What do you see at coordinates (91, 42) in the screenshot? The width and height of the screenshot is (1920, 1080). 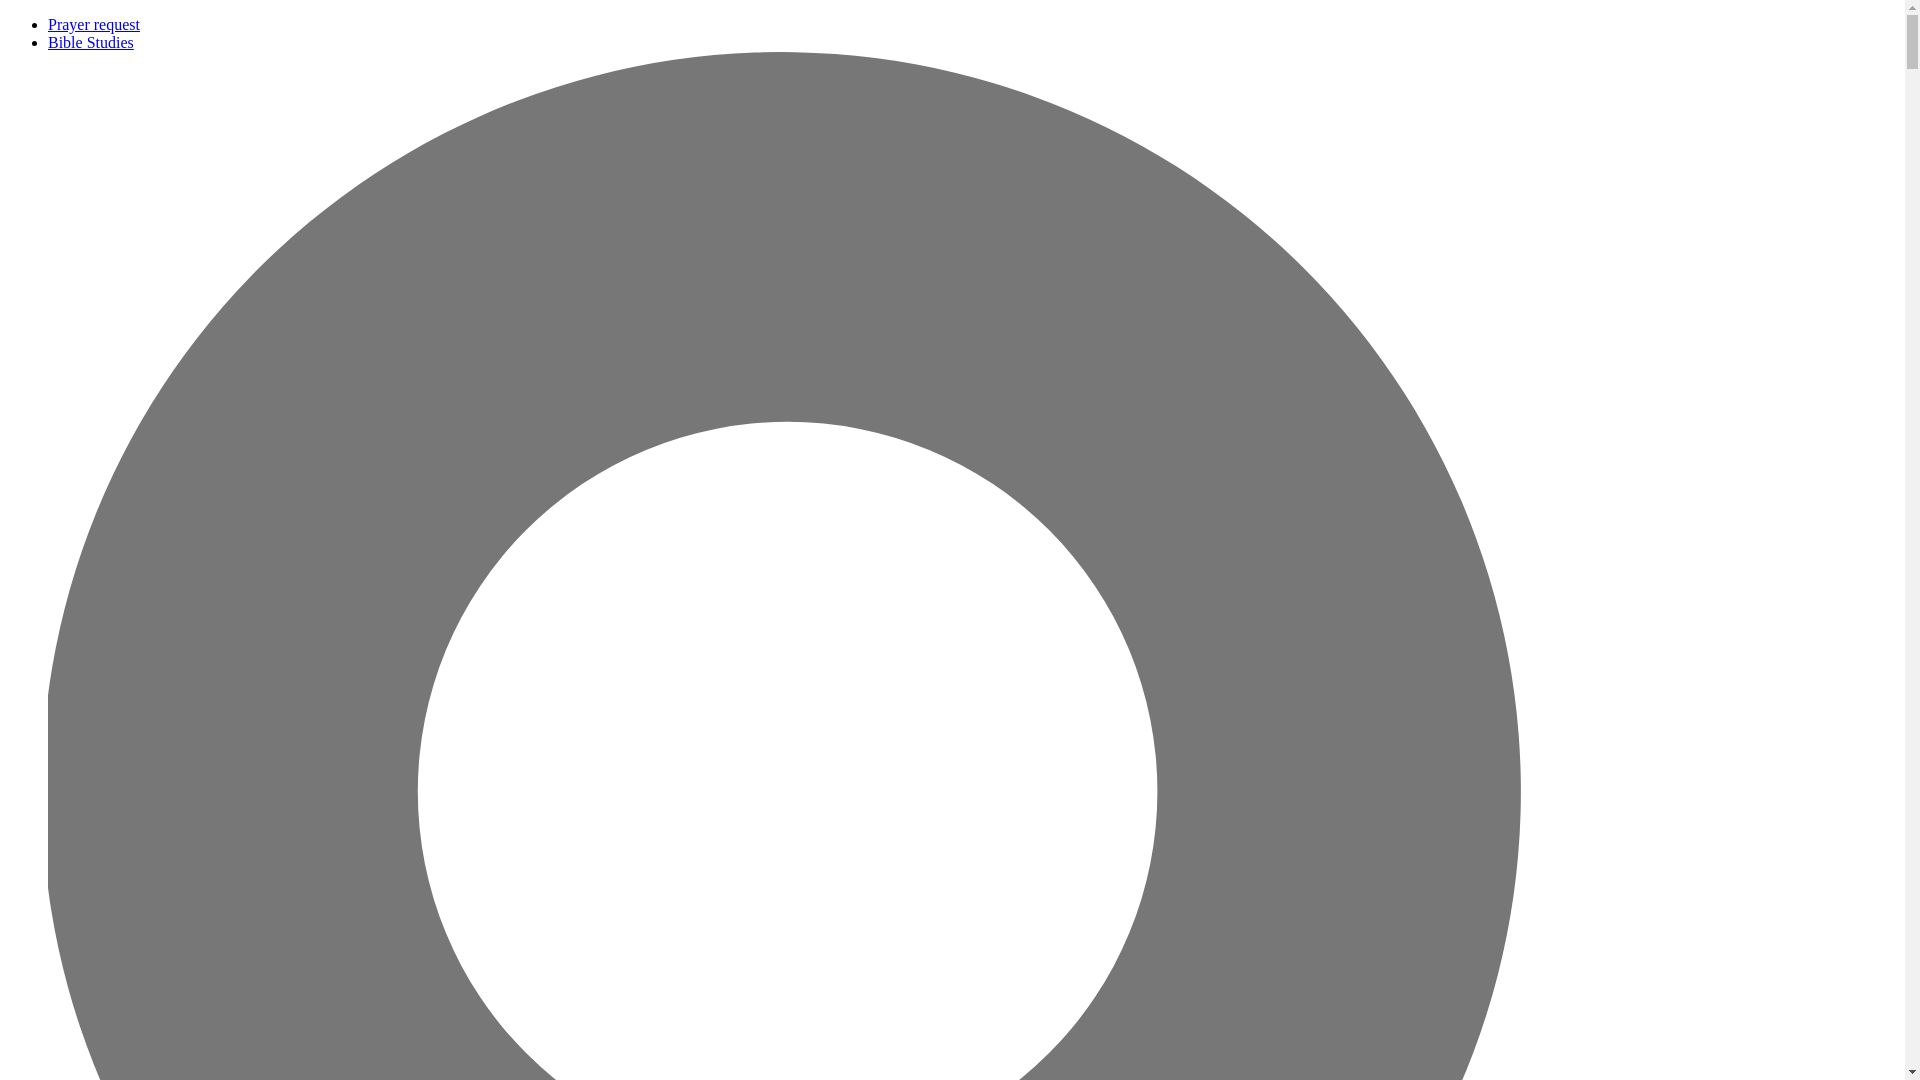 I see `Bible Studies` at bounding box center [91, 42].